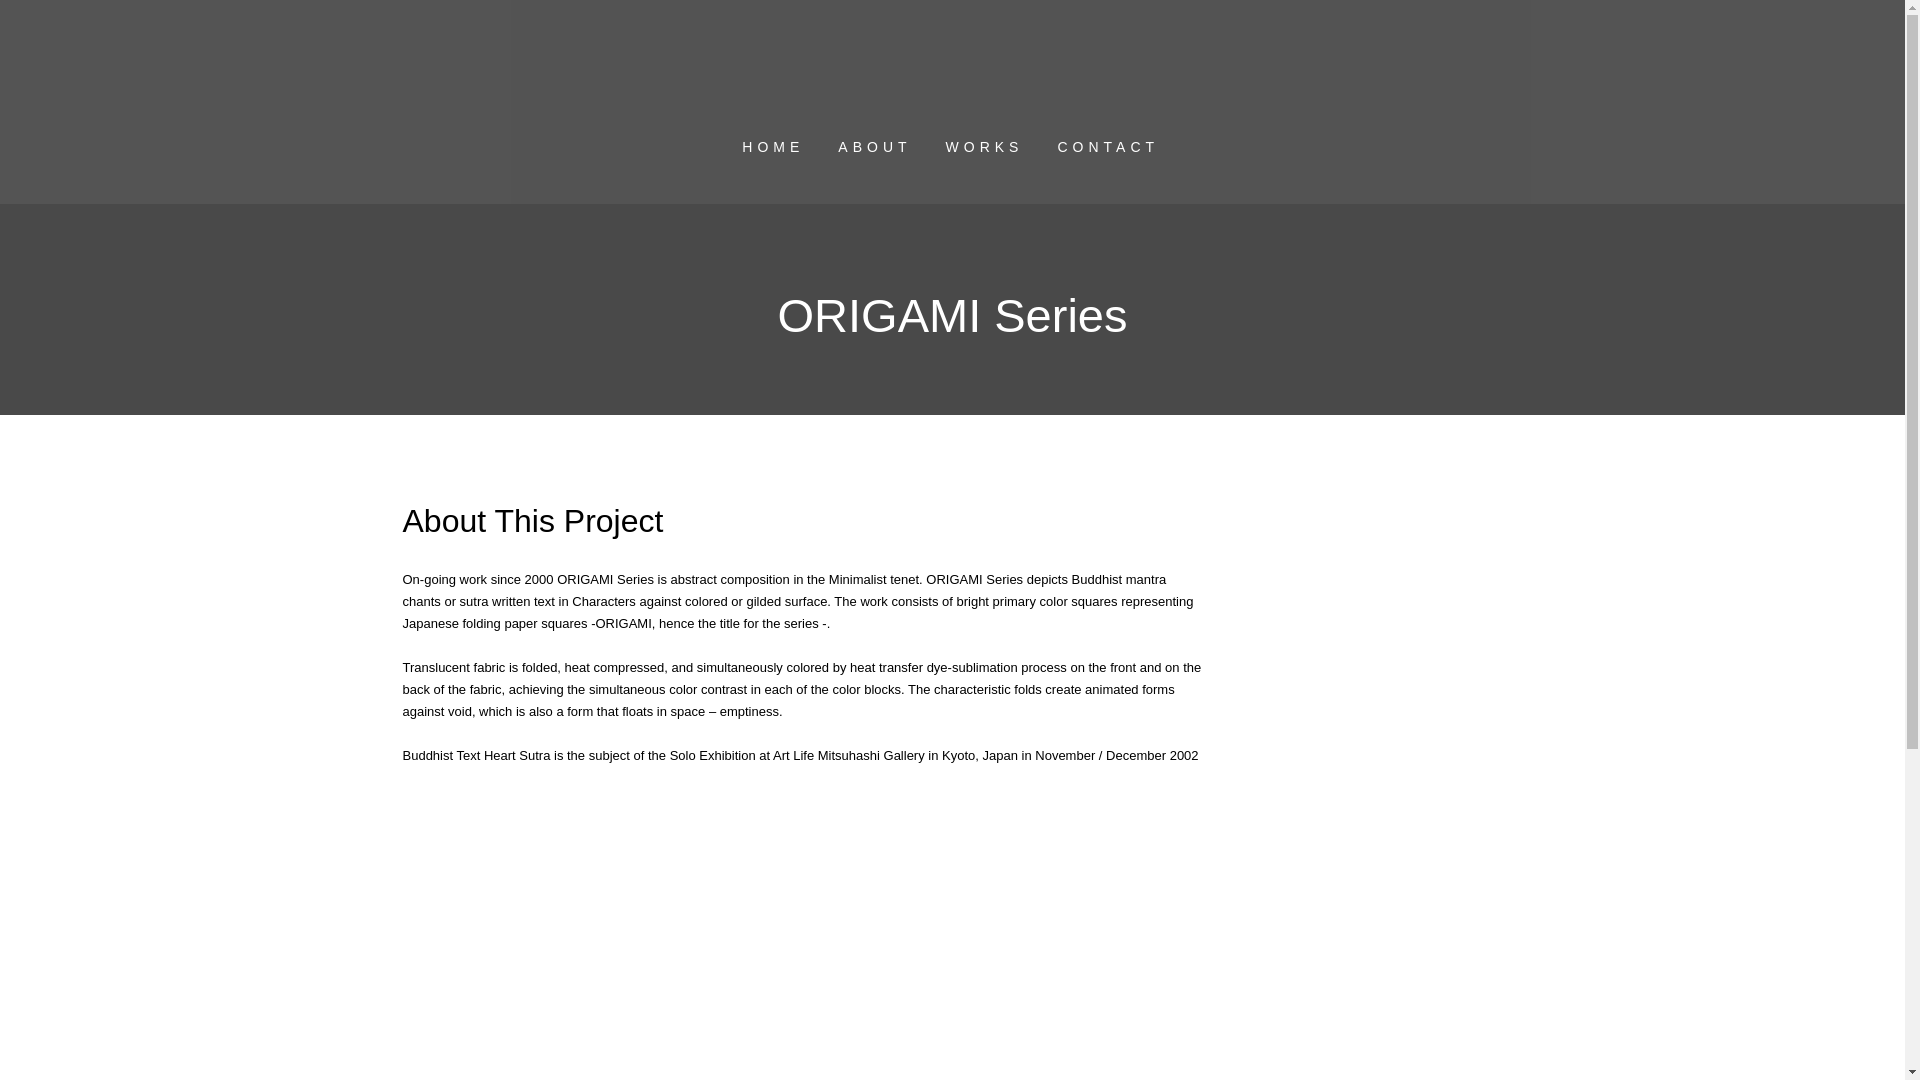  Describe the element at coordinates (1108, 147) in the screenshot. I see `CONTACT` at that location.